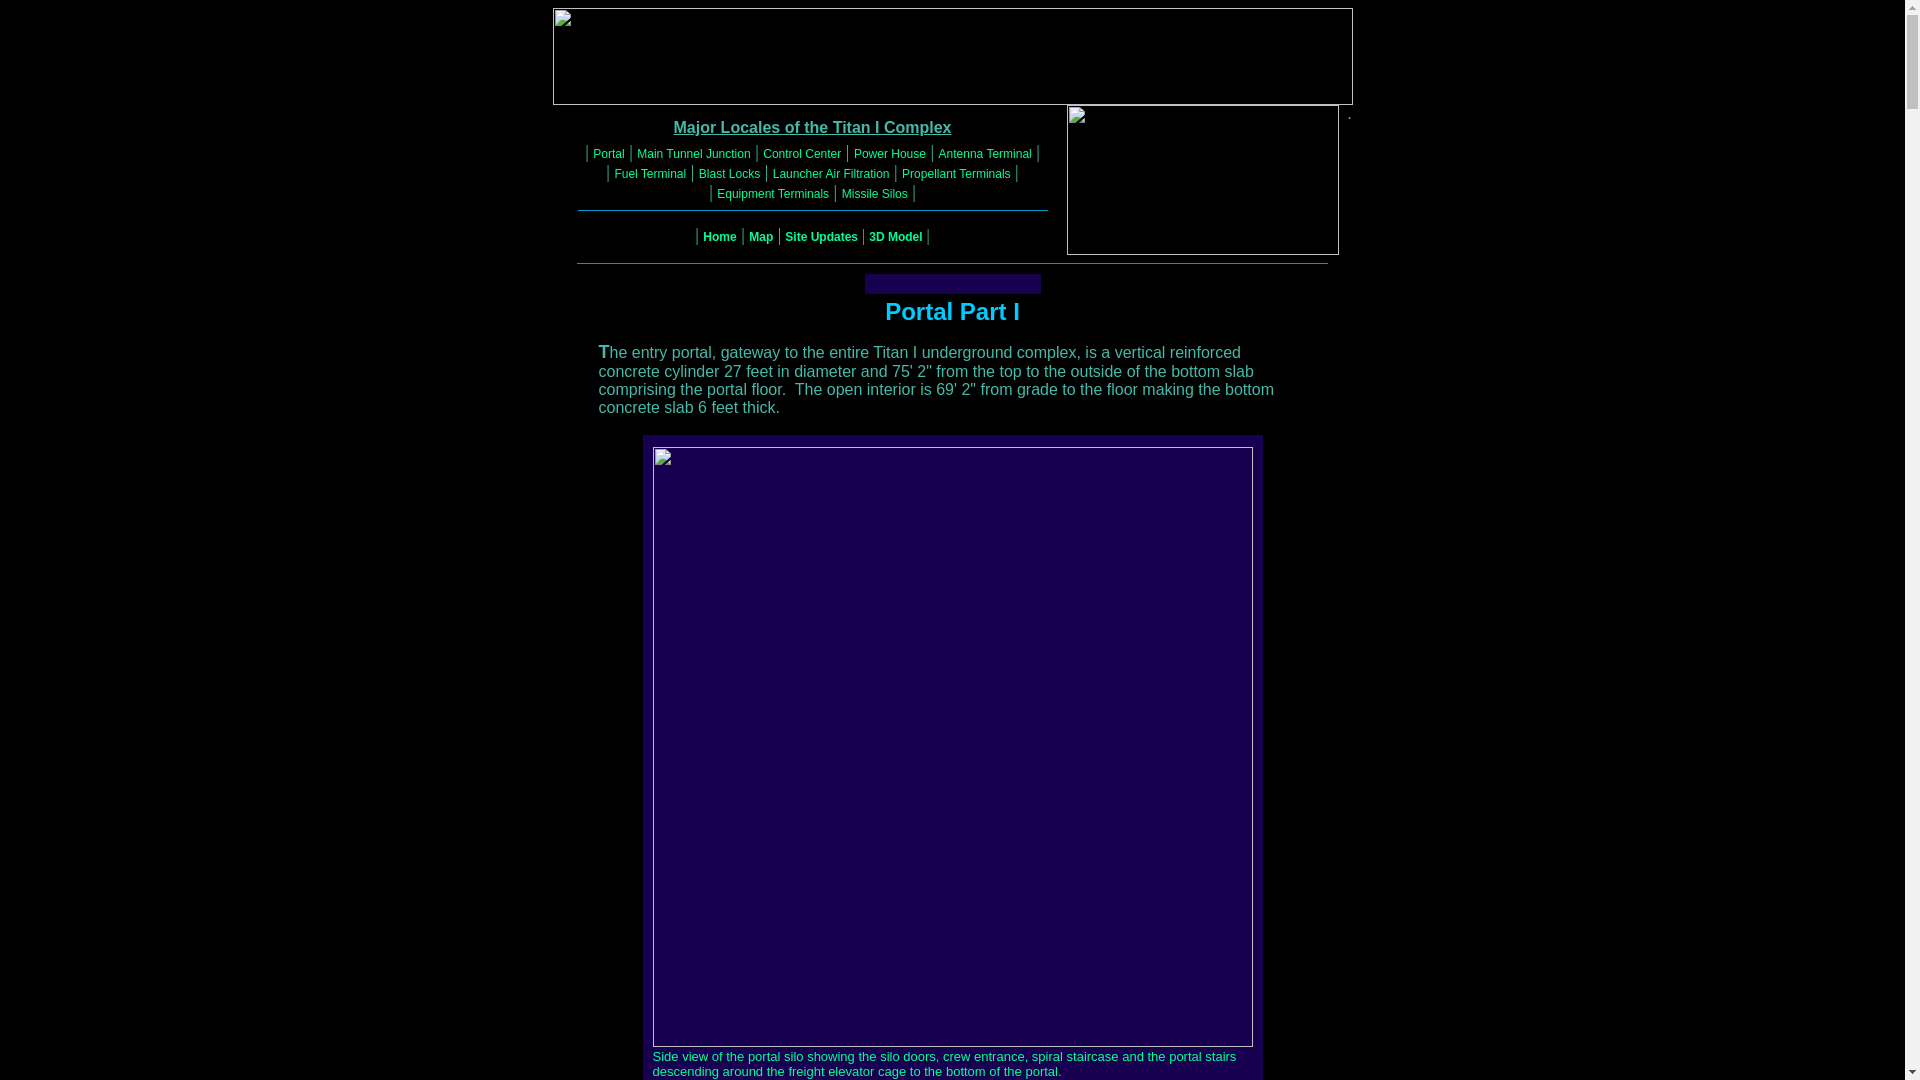  I want to click on Antenna Terminal, so click(985, 153).